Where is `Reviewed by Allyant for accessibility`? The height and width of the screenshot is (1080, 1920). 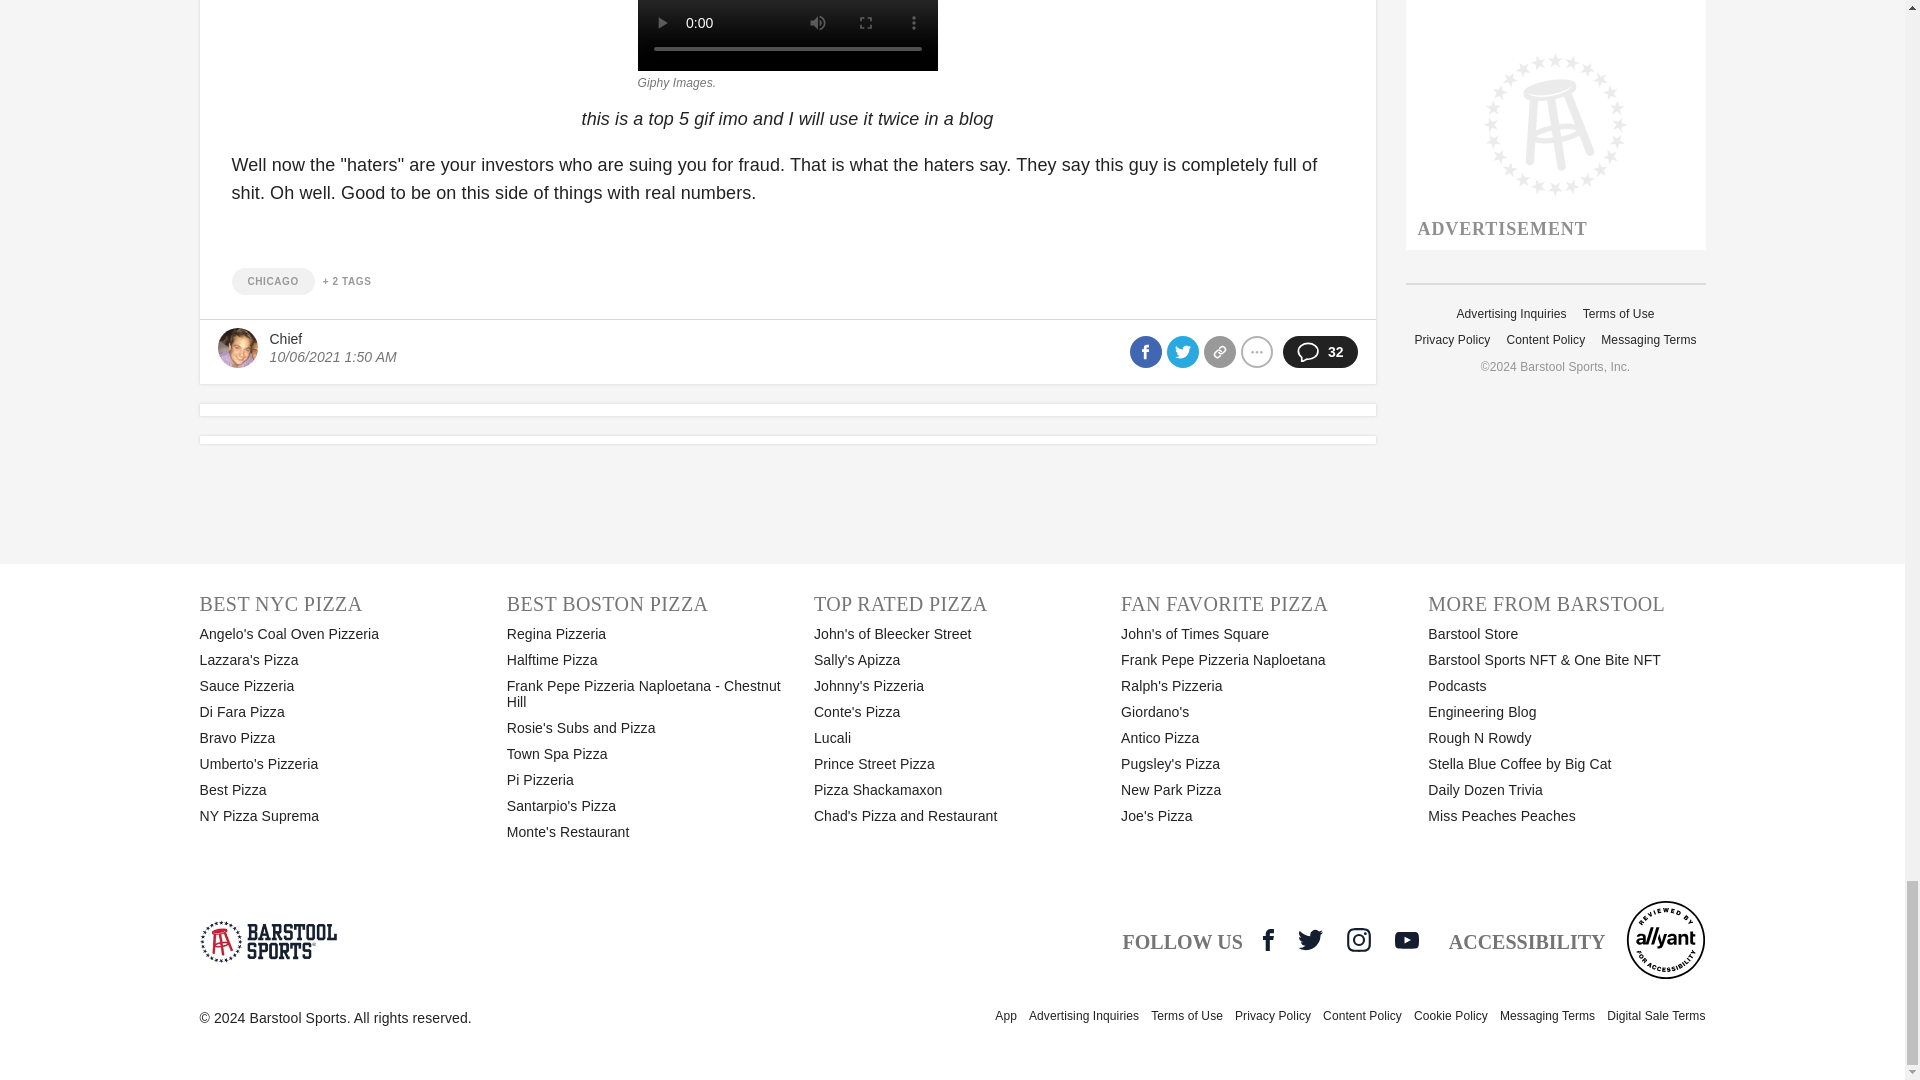
Reviewed by Allyant for accessibility is located at coordinates (1666, 939).